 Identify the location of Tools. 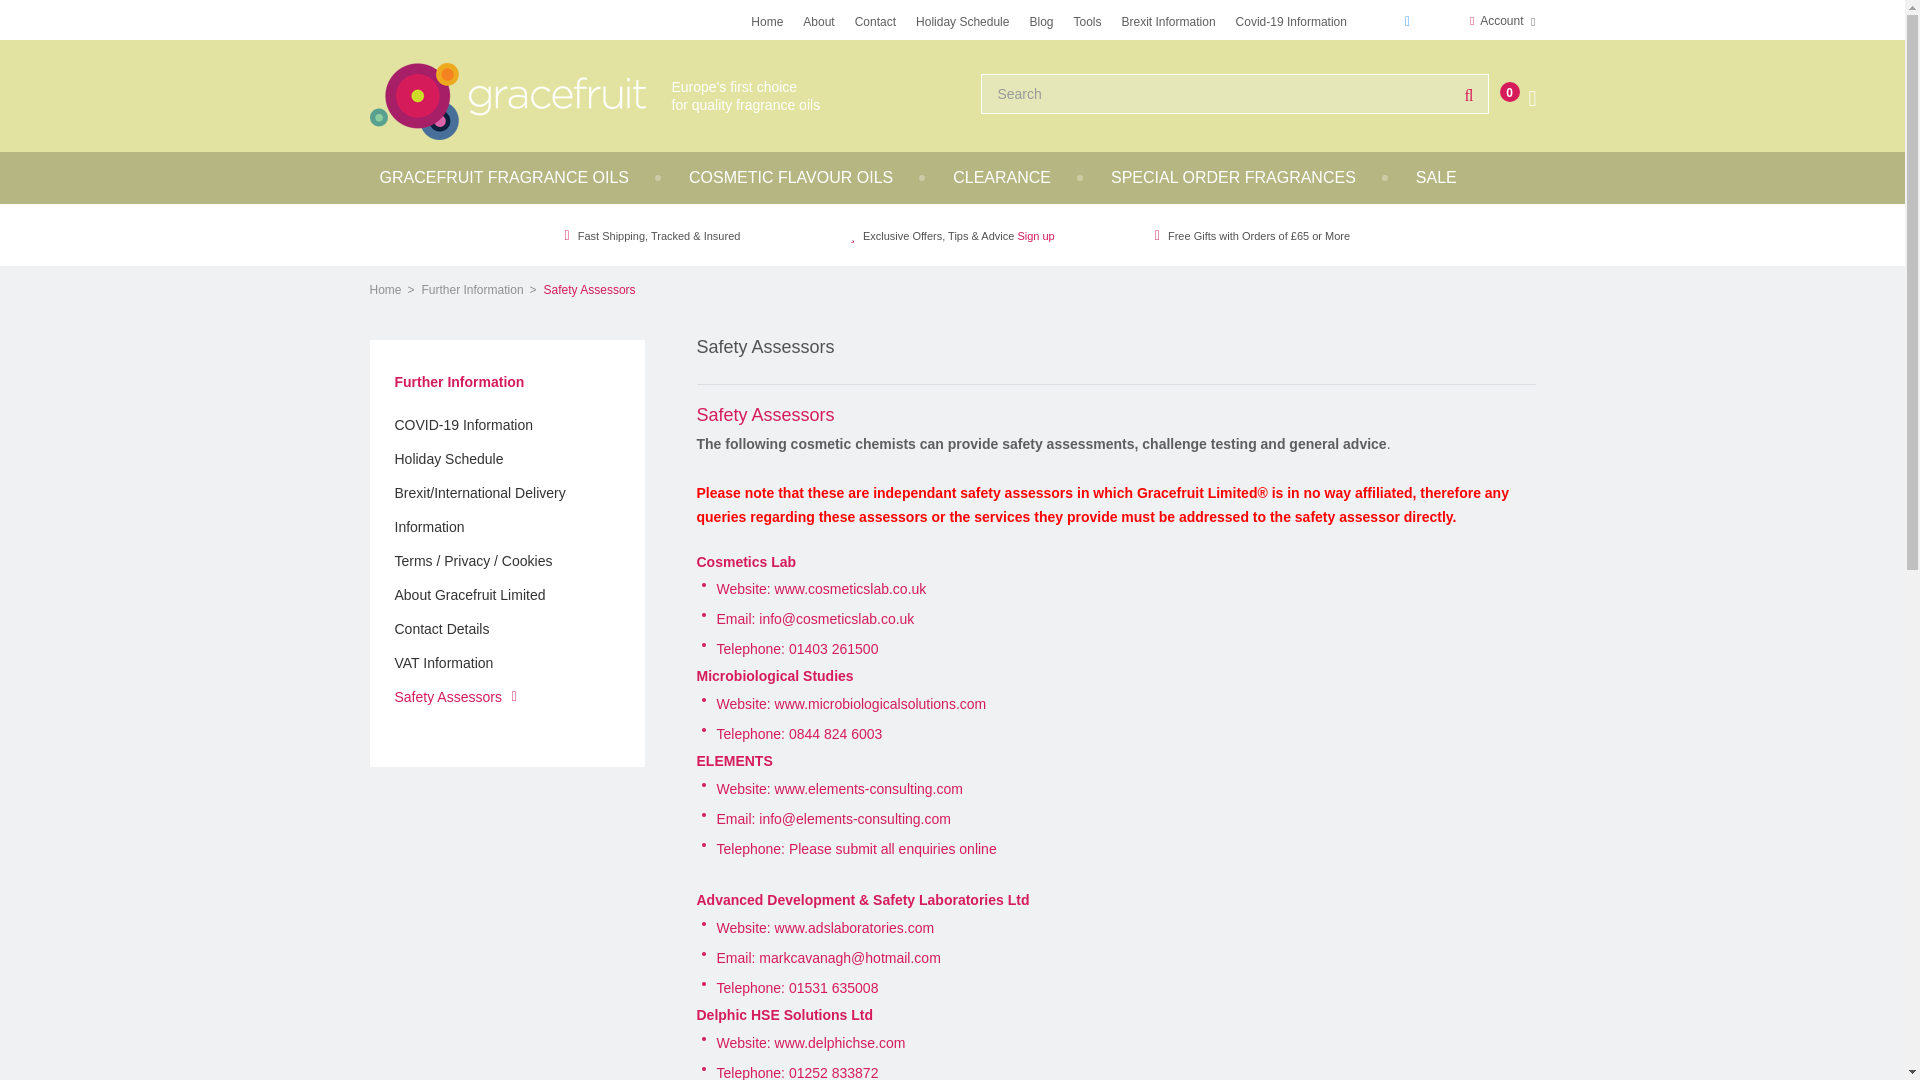
(1087, 20).